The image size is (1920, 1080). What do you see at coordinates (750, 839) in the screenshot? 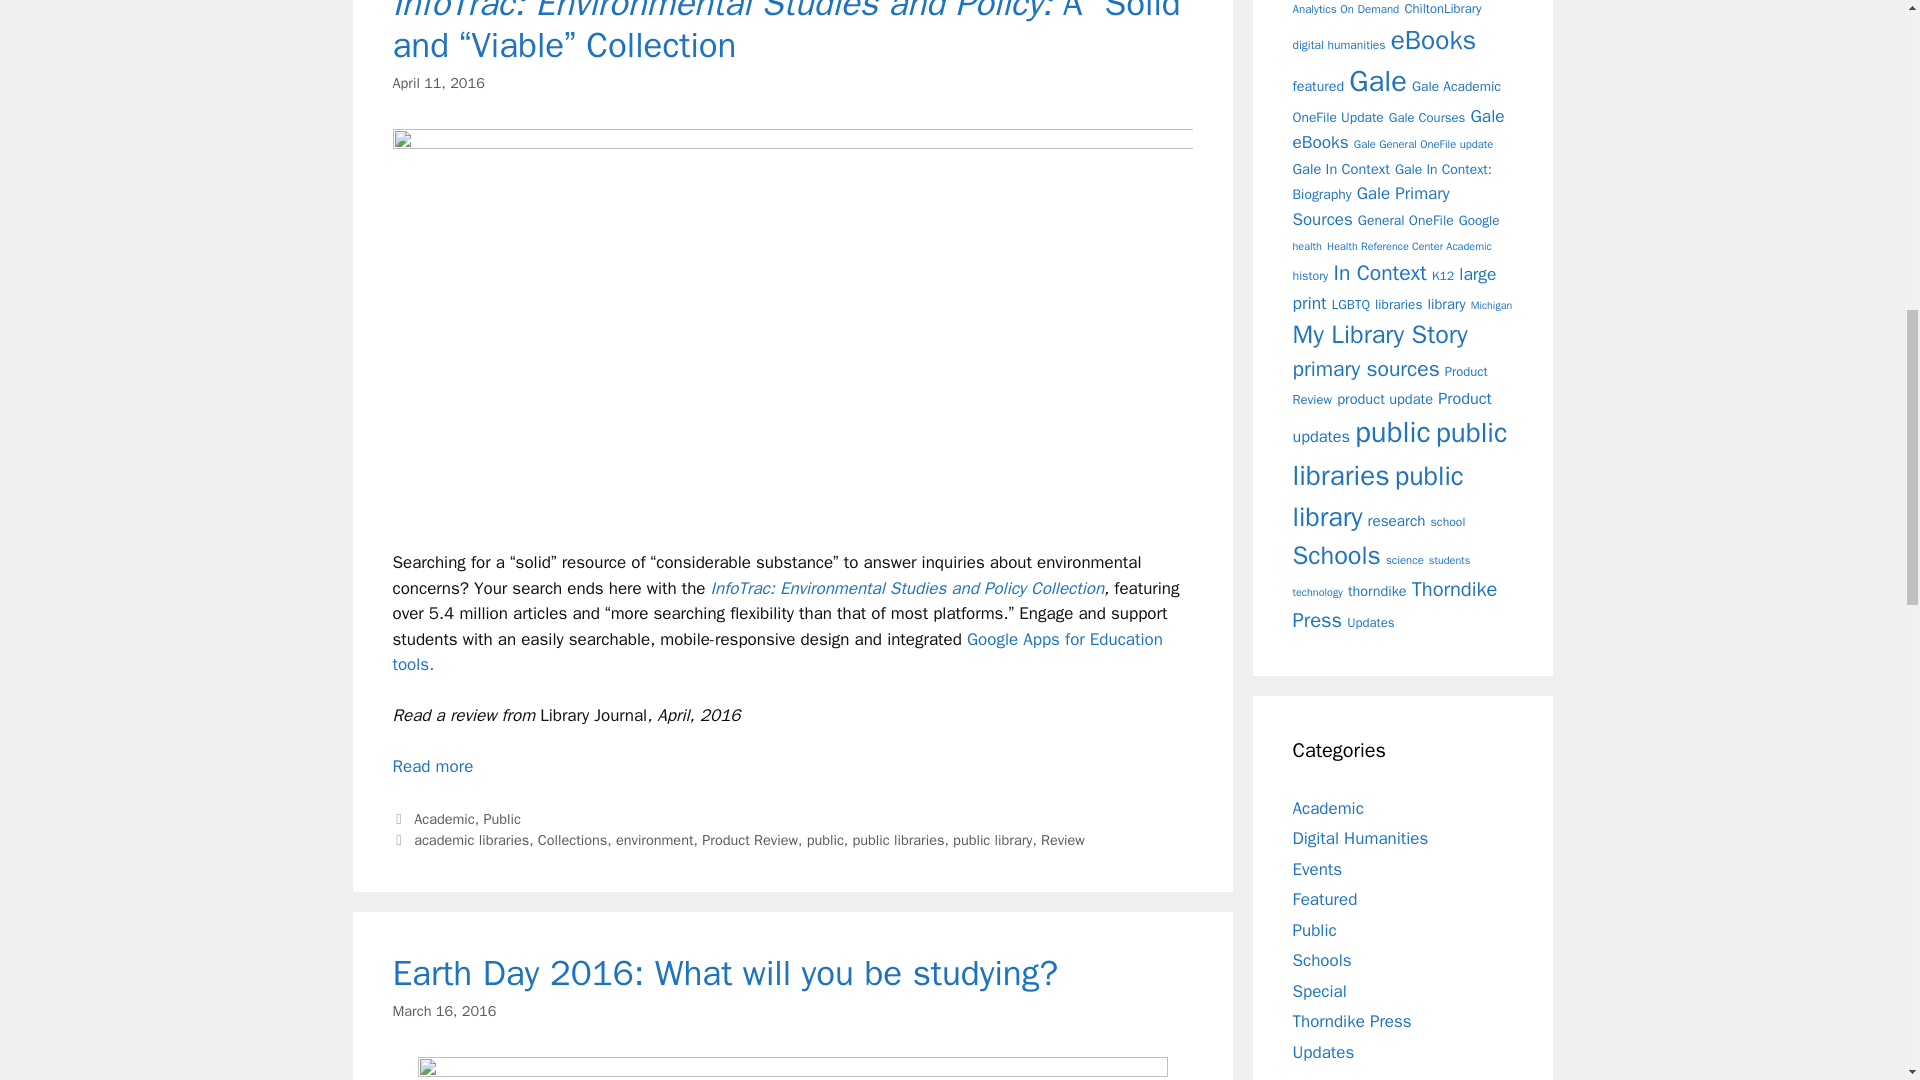
I see `Product Review` at bounding box center [750, 839].